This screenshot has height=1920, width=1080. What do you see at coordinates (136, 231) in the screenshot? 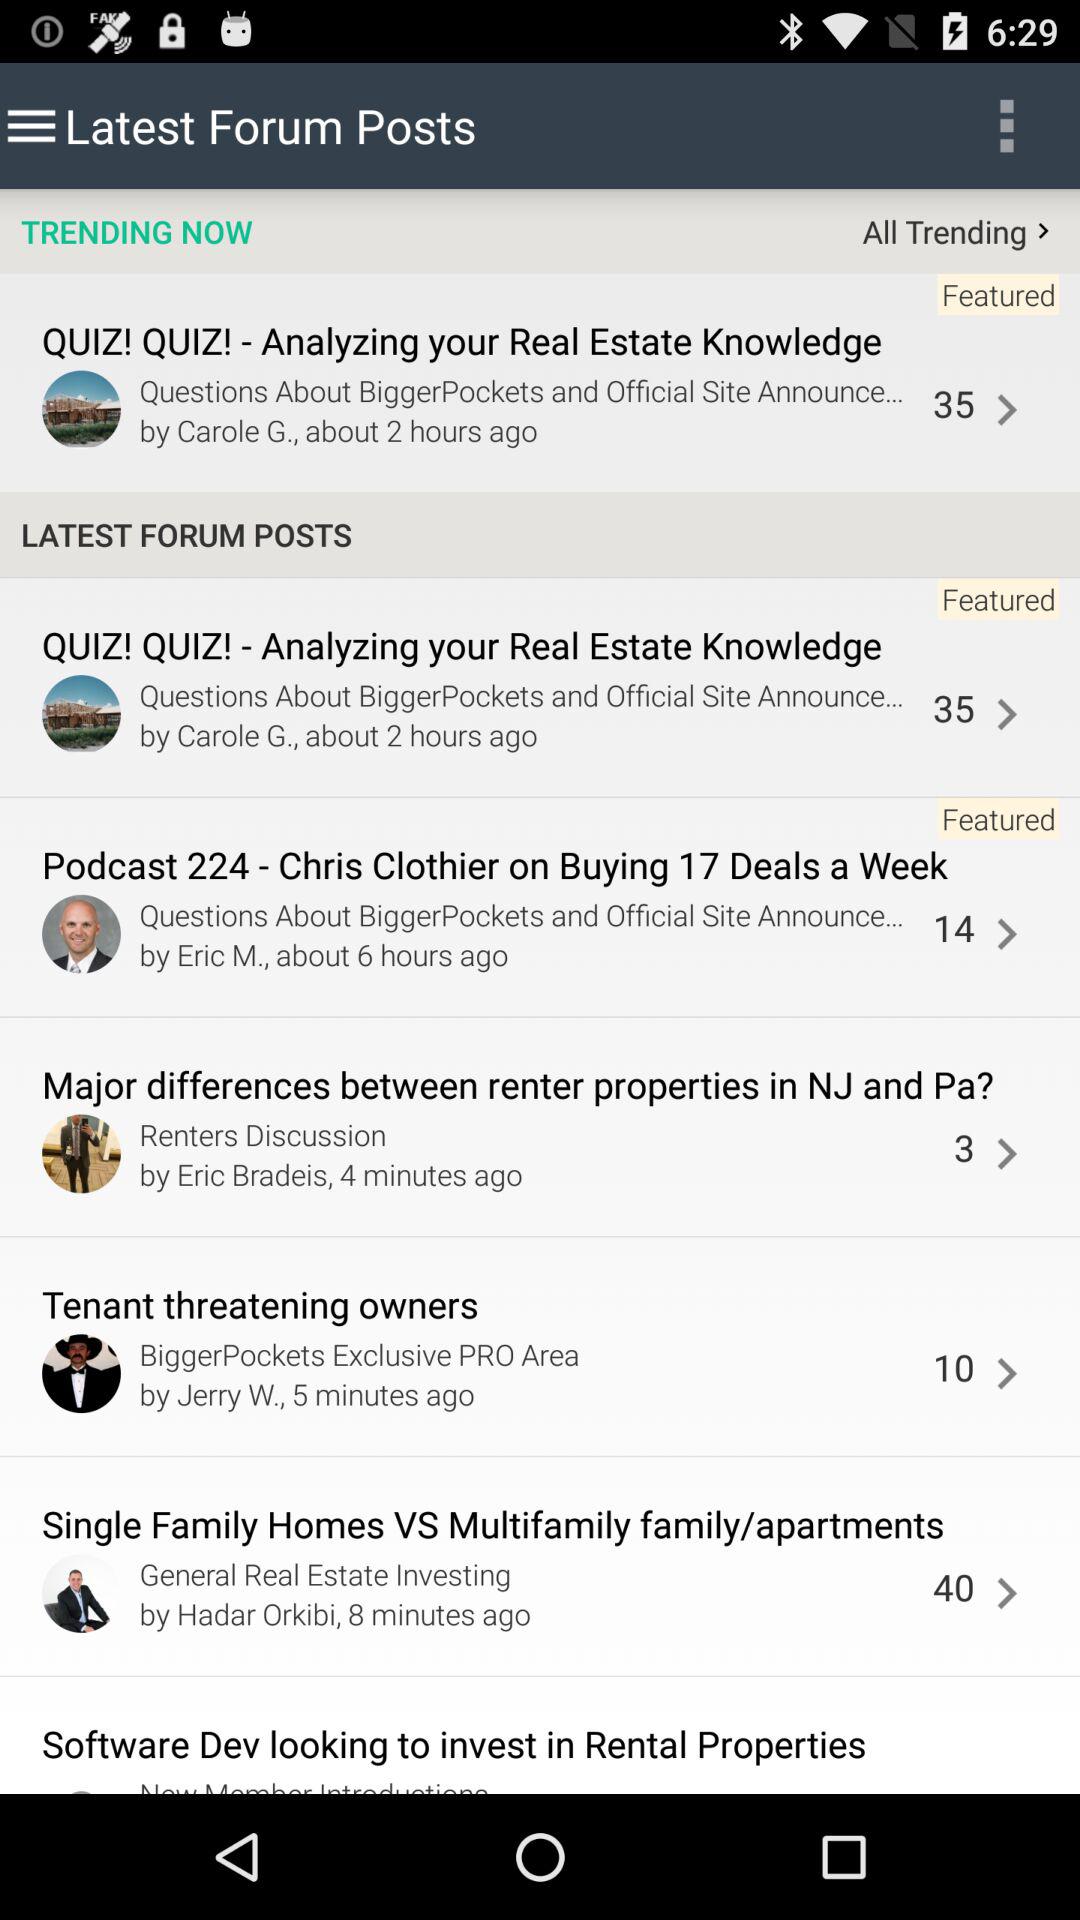
I see `open app above quiz quiz analyzing item` at bounding box center [136, 231].